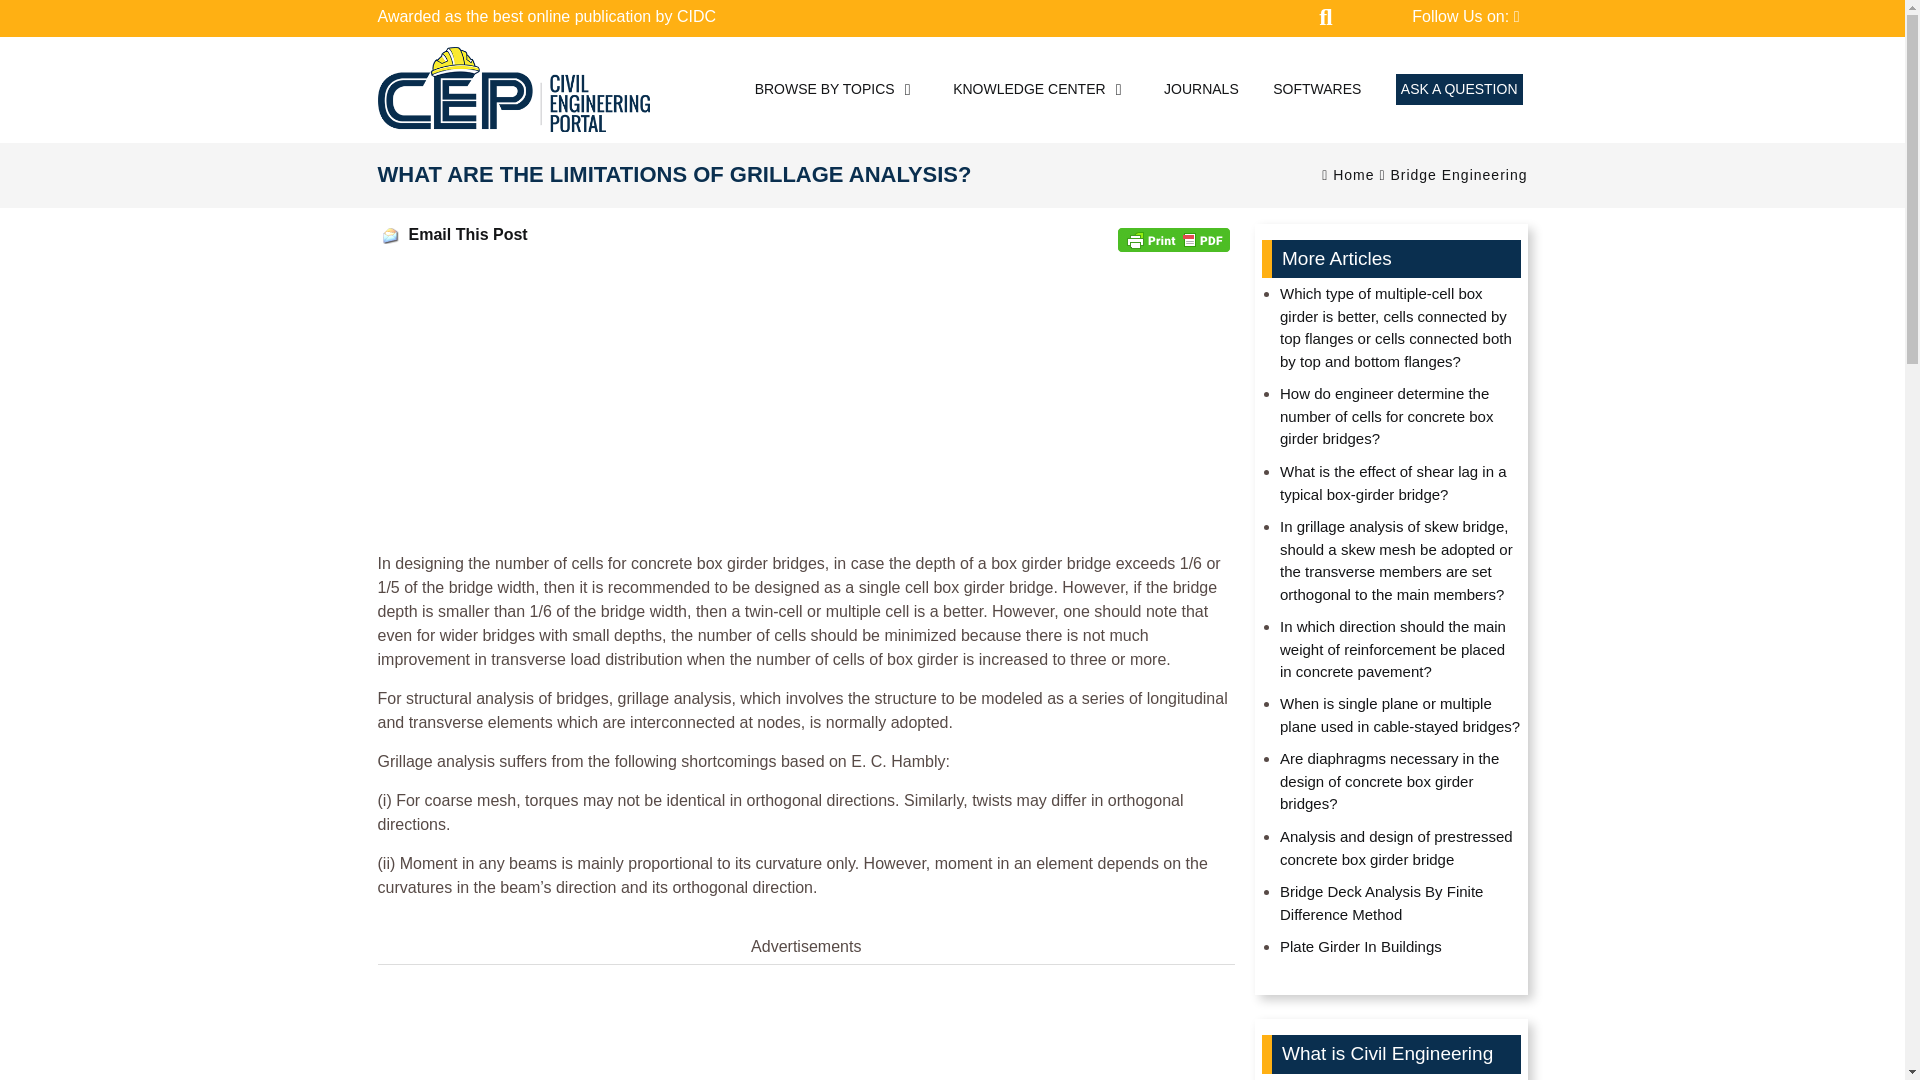 The width and height of the screenshot is (1920, 1080). What do you see at coordinates (390, 236) in the screenshot?
I see `Email This Post` at bounding box center [390, 236].